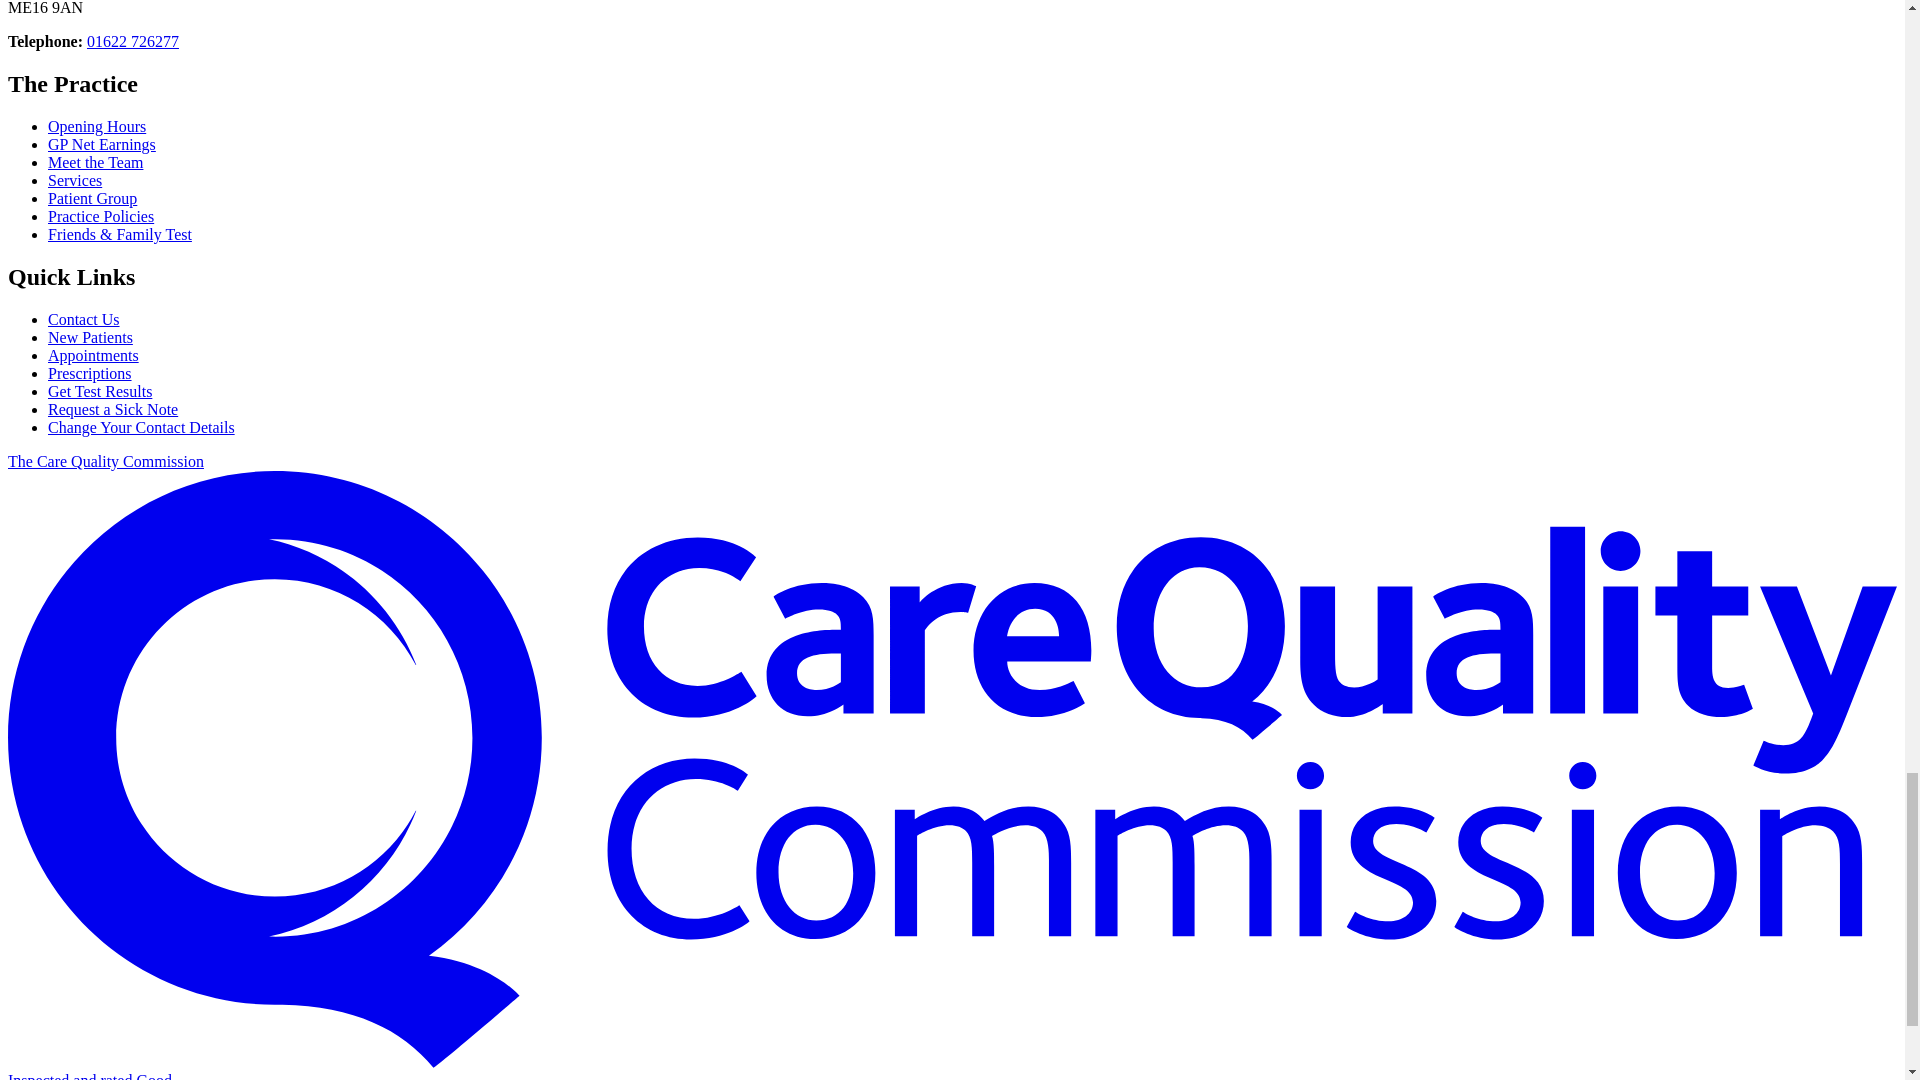  I want to click on Patient Group, so click(92, 198).